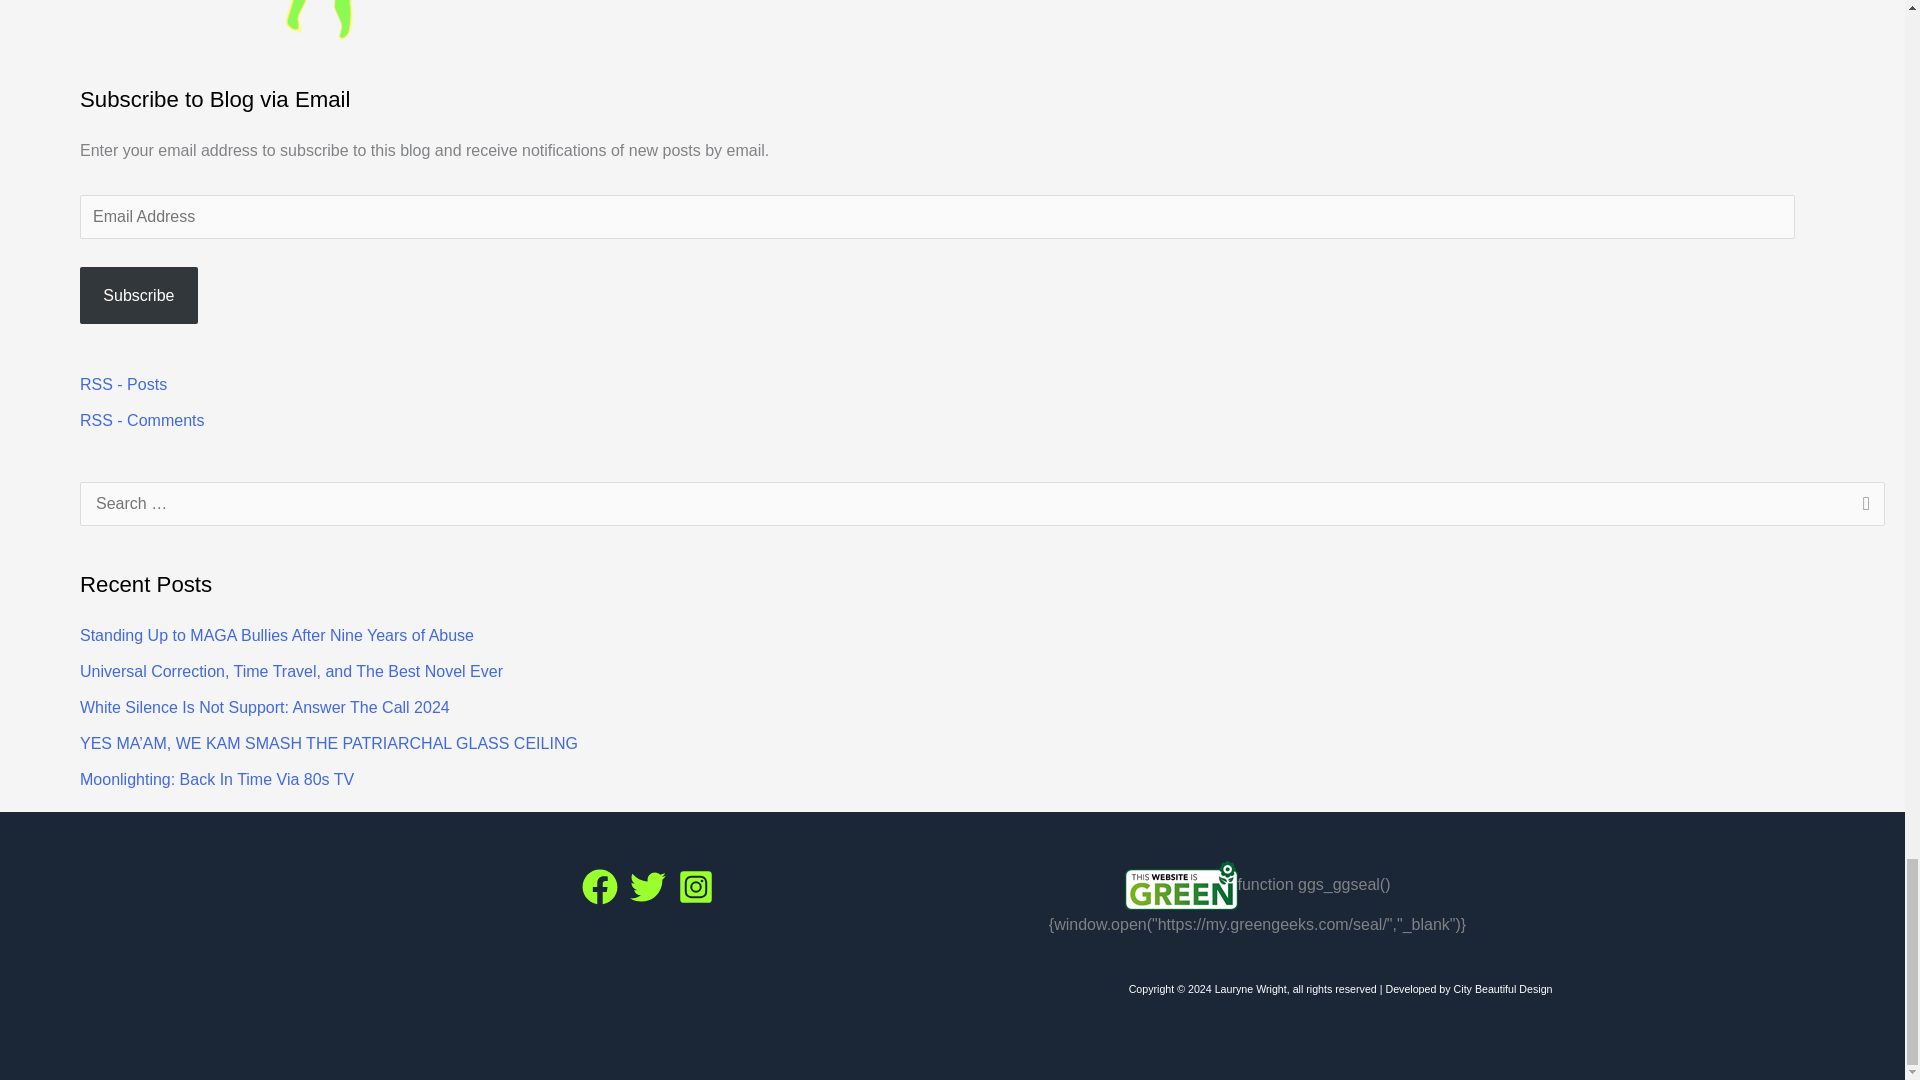 This screenshot has height=1080, width=1920. I want to click on Subscribe to posts, so click(124, 384).